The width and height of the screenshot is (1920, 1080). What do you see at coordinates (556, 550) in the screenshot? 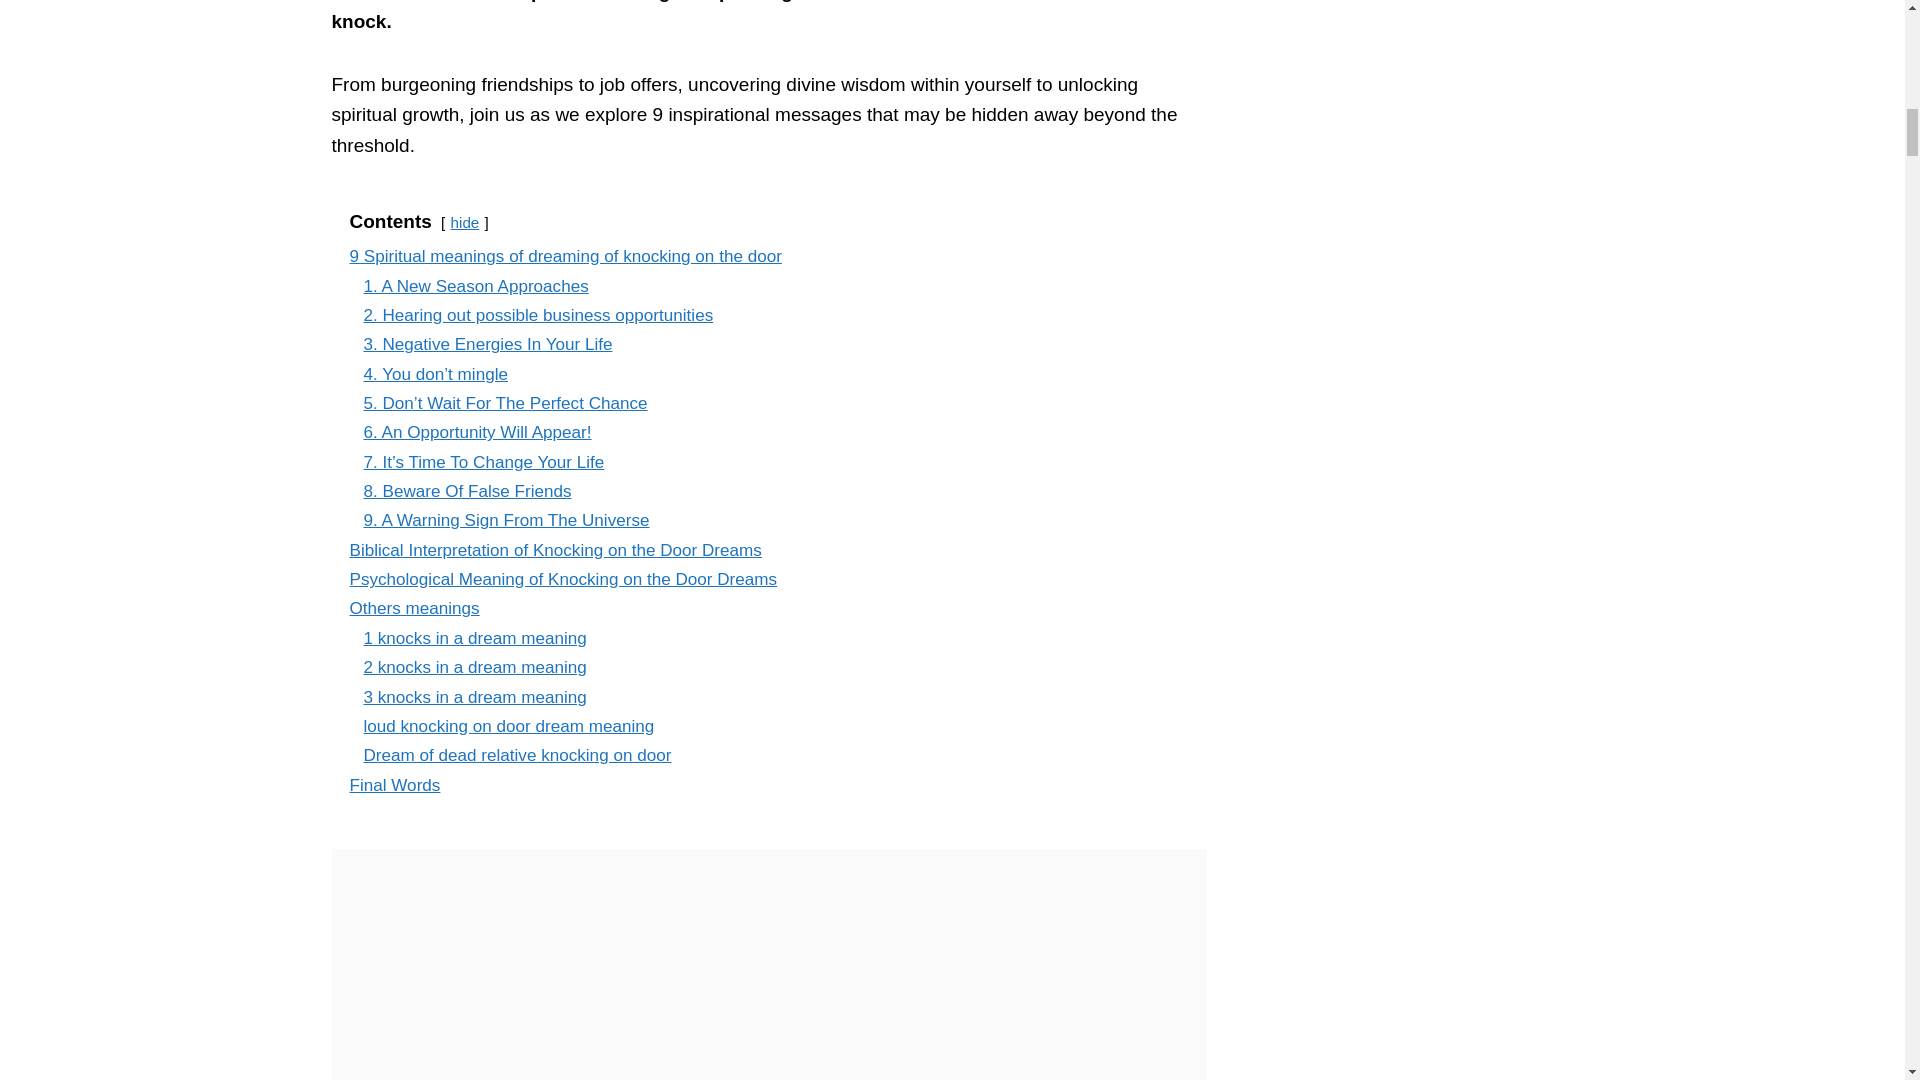
I see `Biblical Interpretation of Knocking on the Door Dreams` at bounding box center [556, 550].